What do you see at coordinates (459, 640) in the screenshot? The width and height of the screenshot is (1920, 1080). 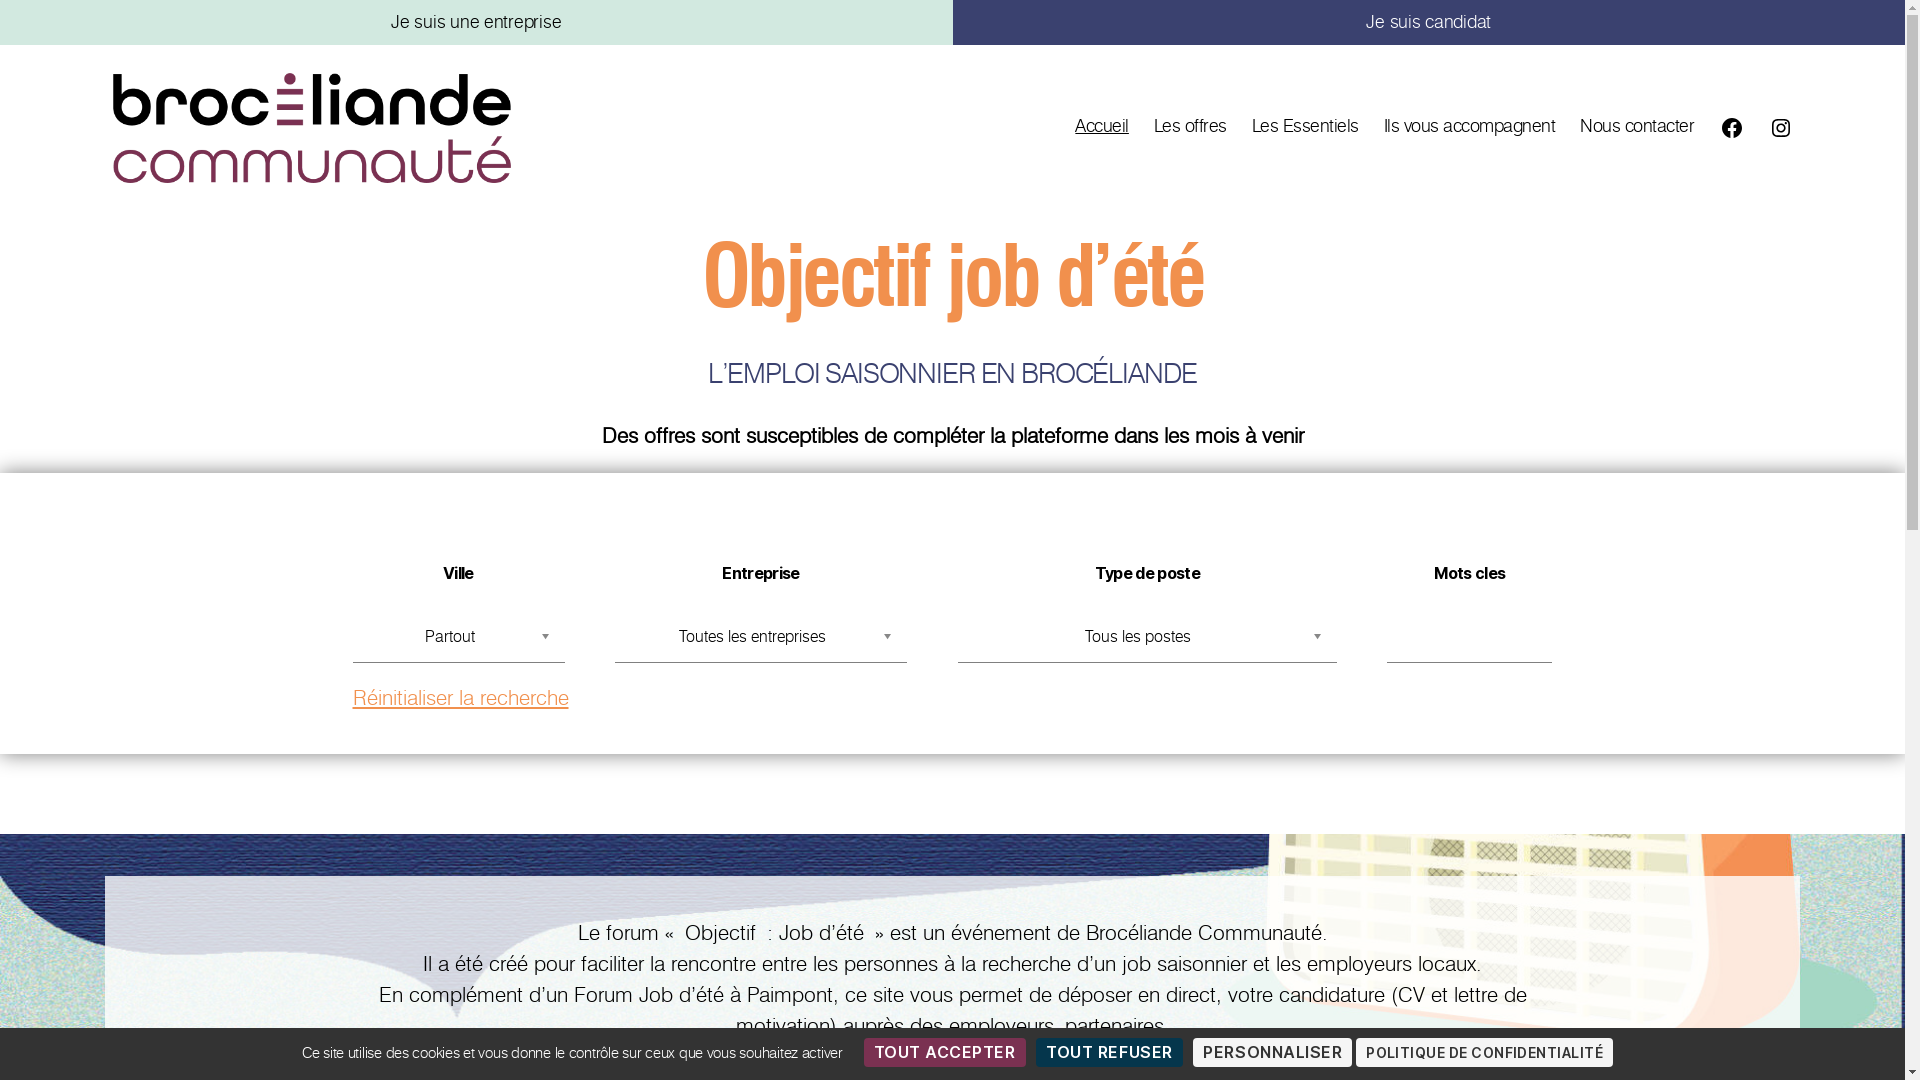 I see `Partout` at bounding box center [459, 640].